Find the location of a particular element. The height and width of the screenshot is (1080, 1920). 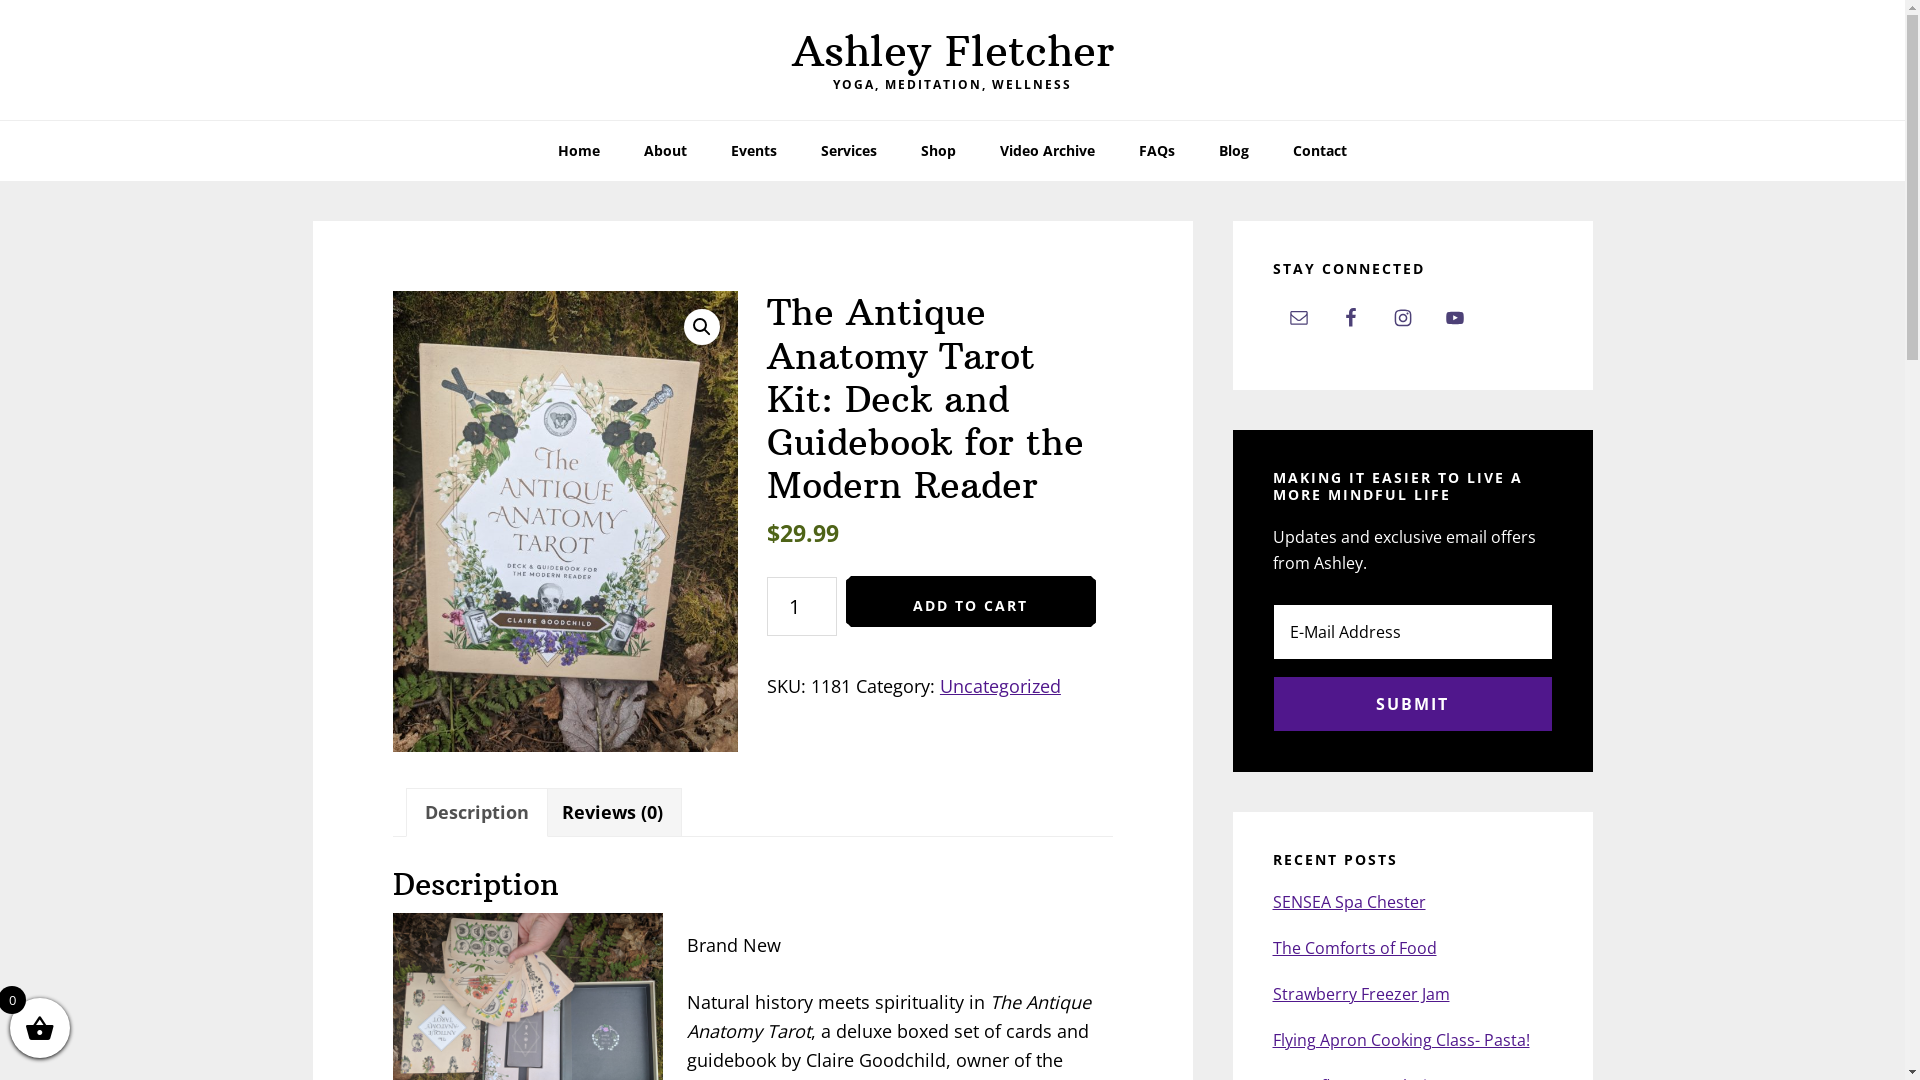

Services is located at coordinates (849, 151).